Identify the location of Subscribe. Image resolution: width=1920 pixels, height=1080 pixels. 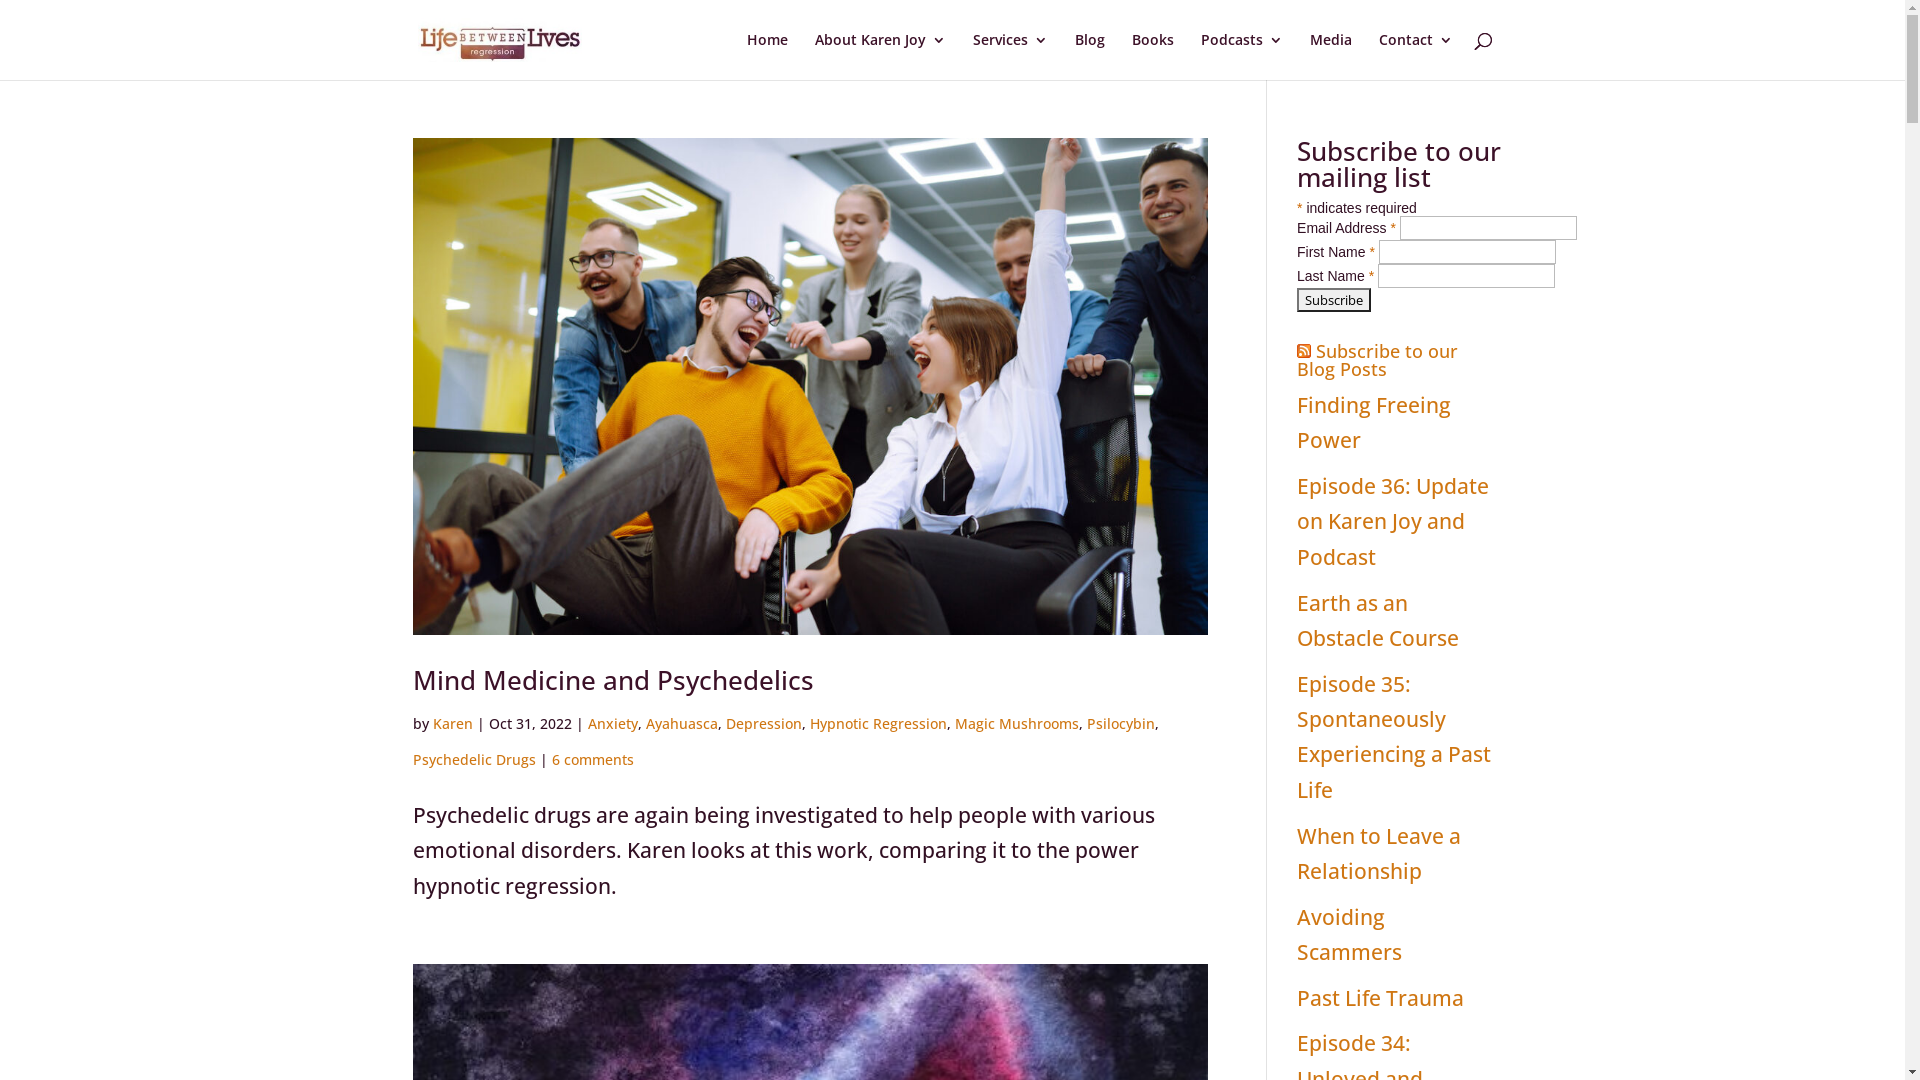
(1334, 300).